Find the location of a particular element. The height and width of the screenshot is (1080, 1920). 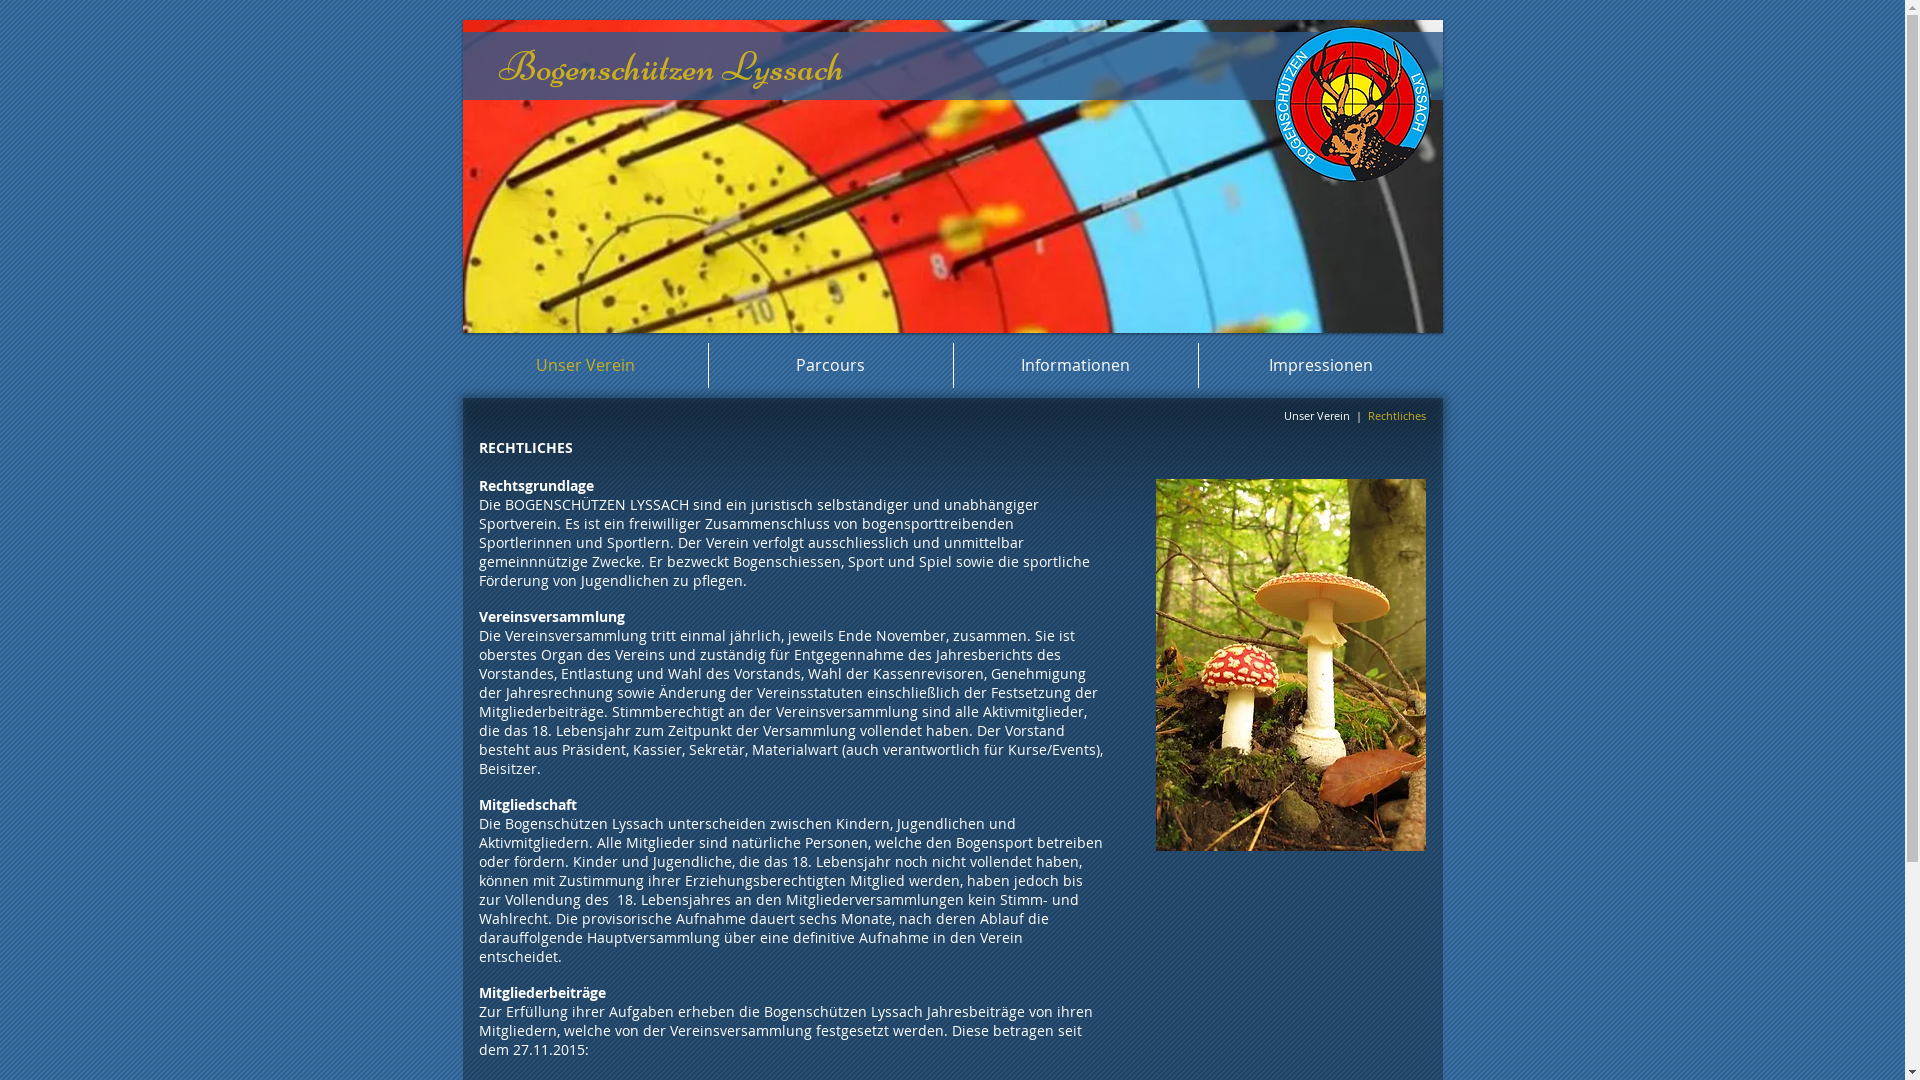

Herbstwald 013-1.jpg is located at coordinates (1291, 665).